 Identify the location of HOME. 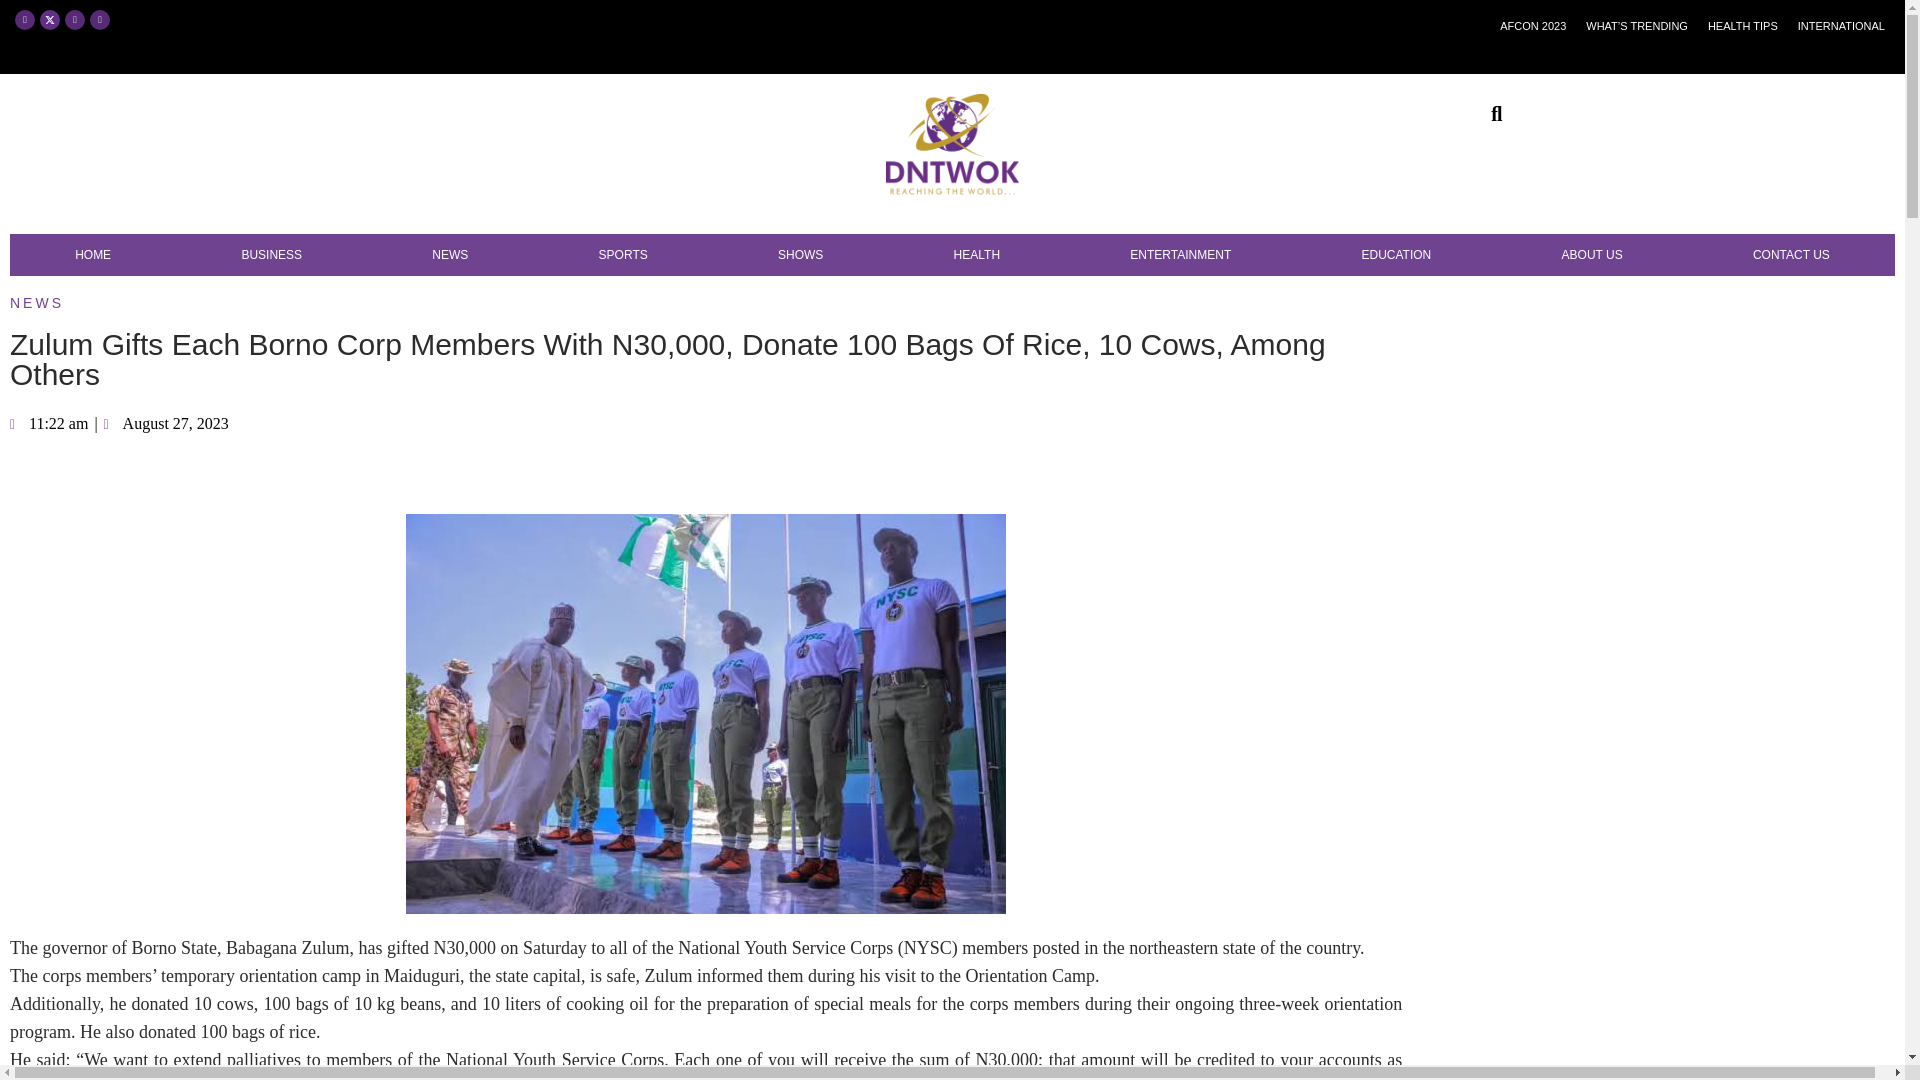
(92, 255).